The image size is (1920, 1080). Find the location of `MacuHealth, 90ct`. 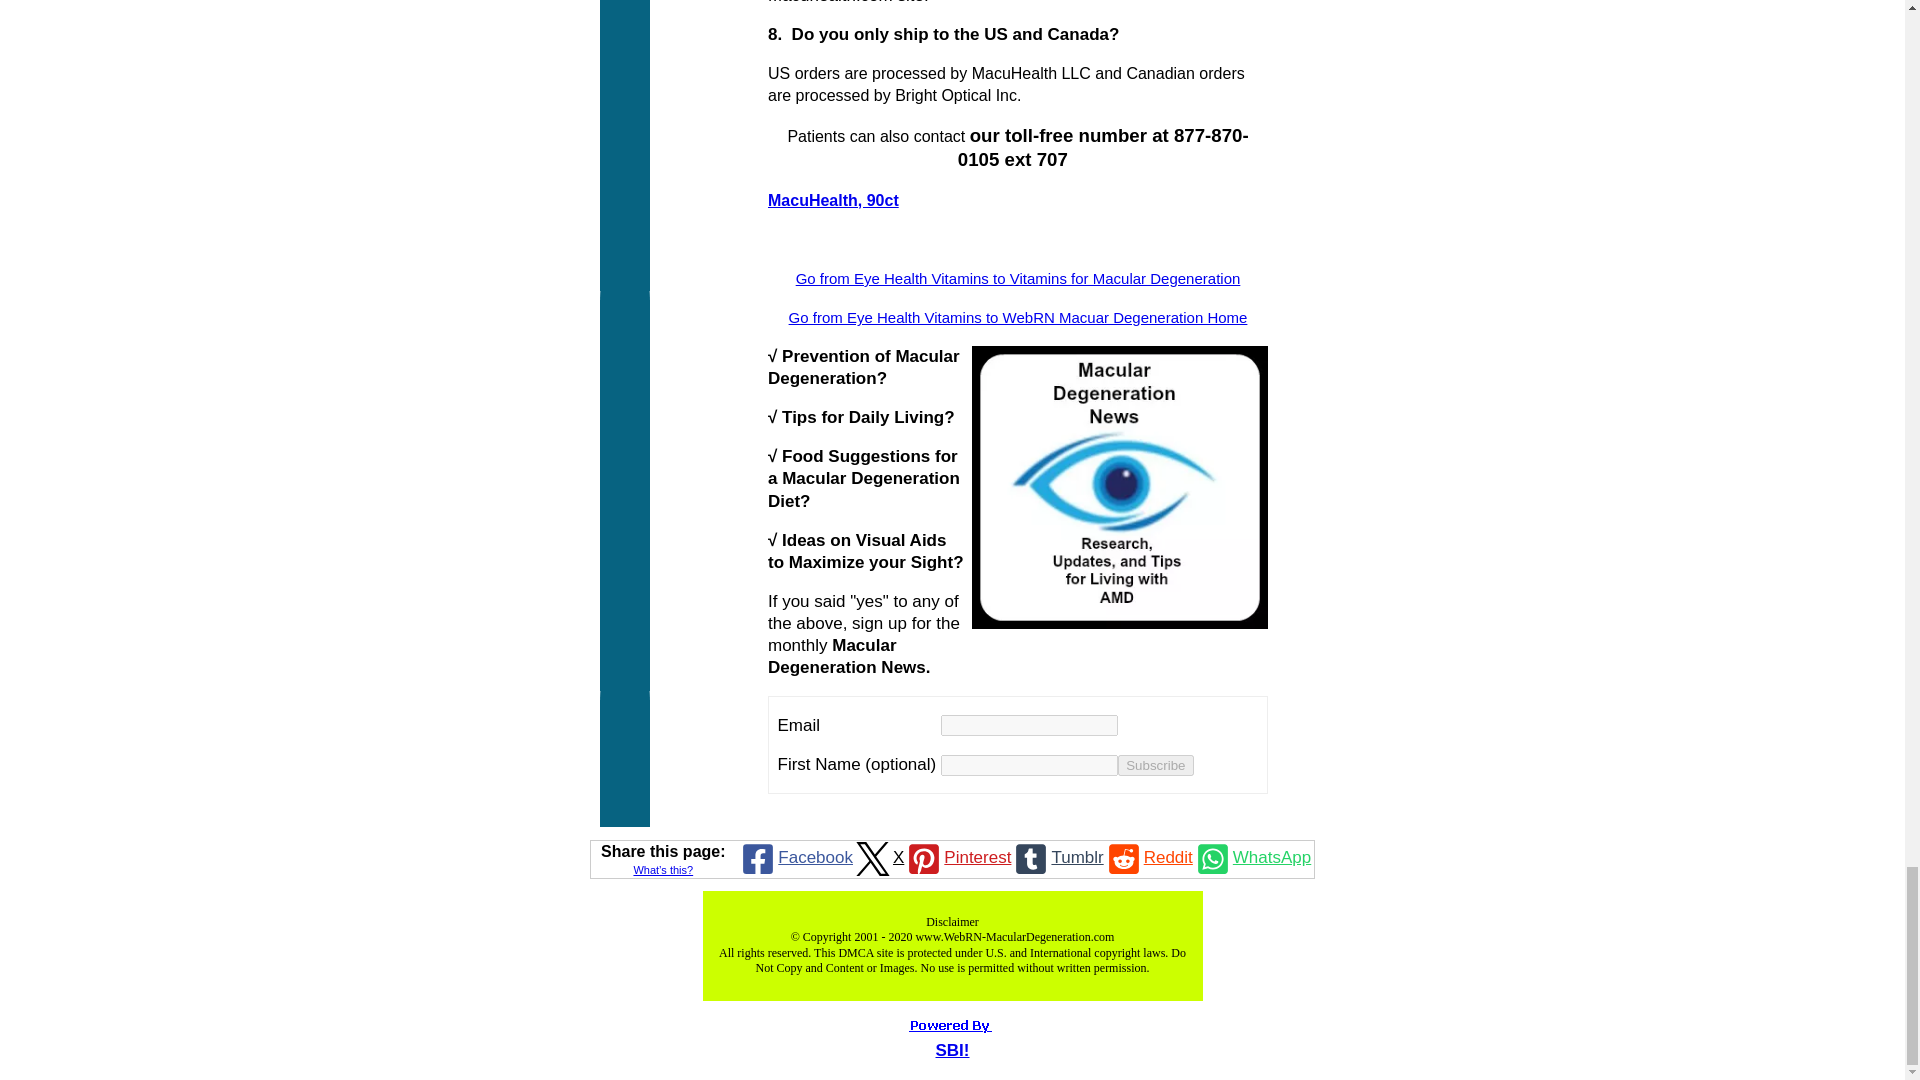

MacuHealth, 90ct is located at coordinates (833, 200).